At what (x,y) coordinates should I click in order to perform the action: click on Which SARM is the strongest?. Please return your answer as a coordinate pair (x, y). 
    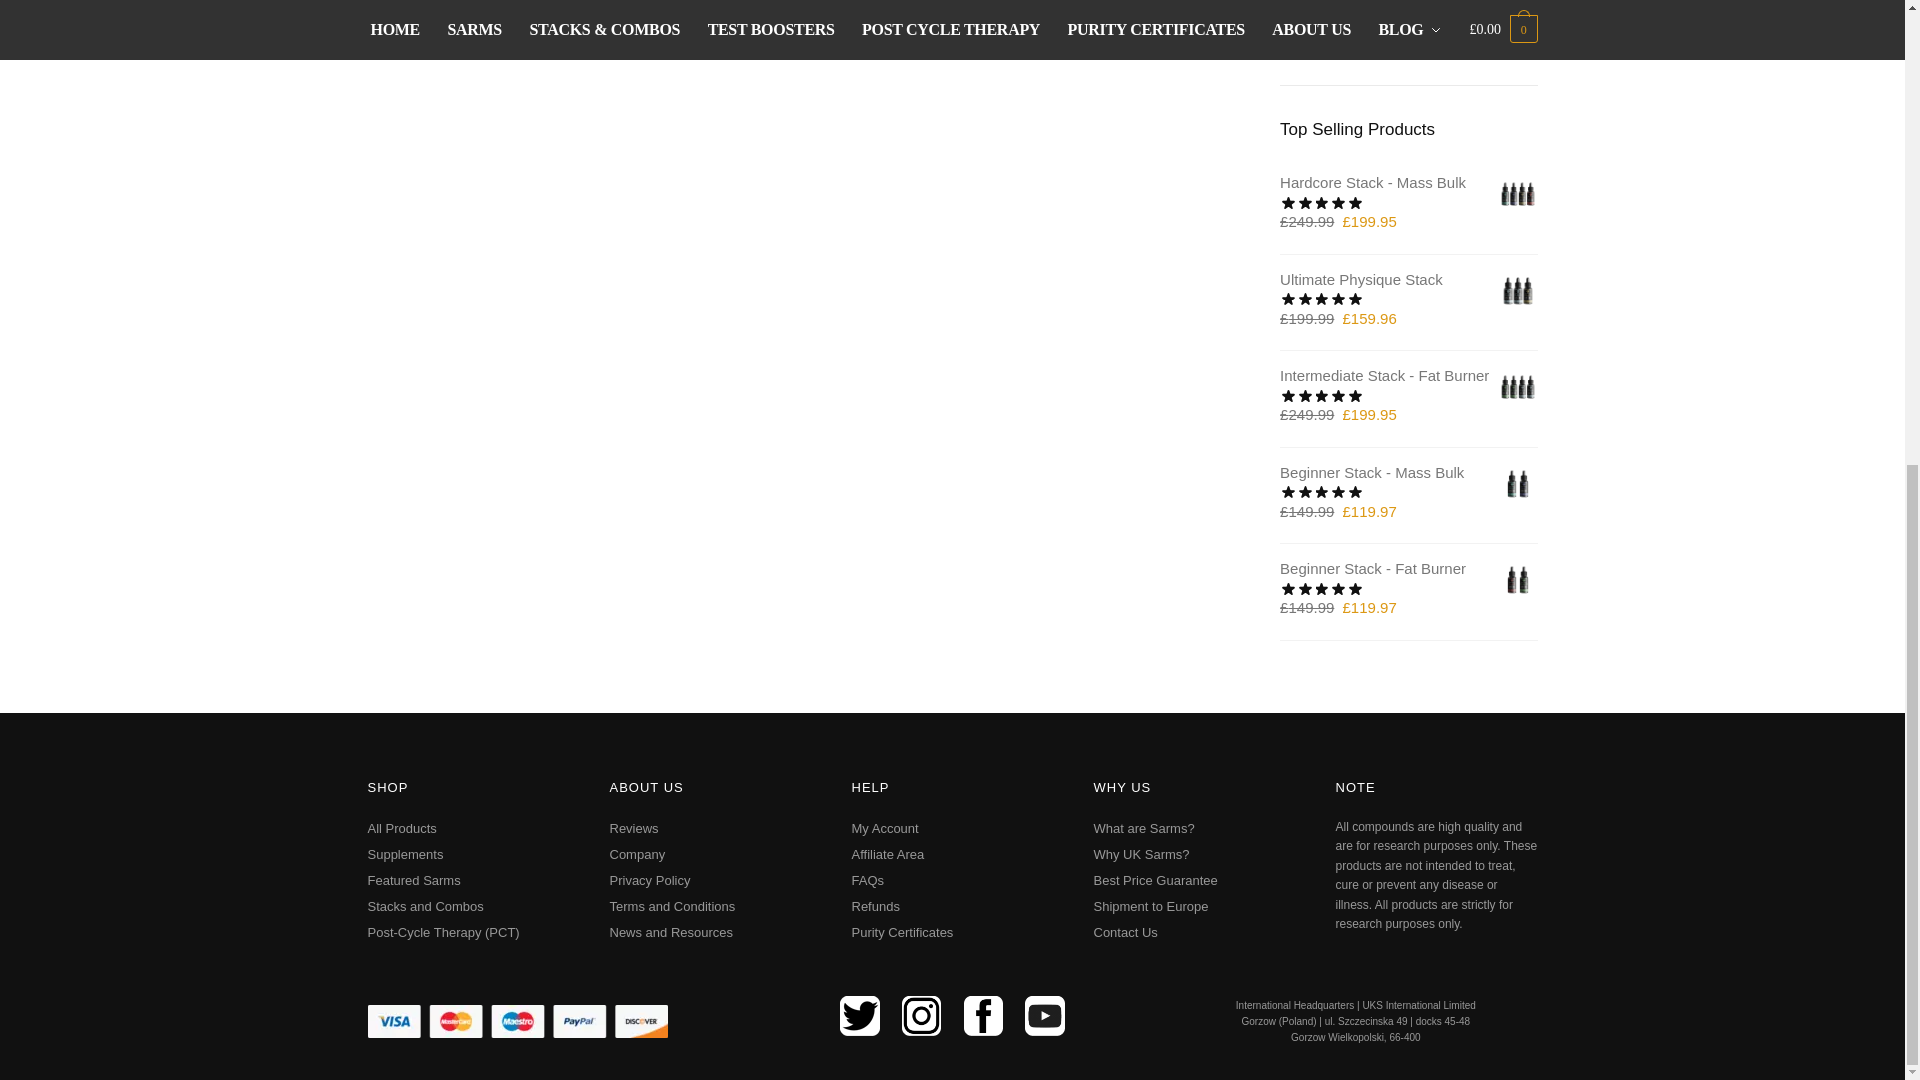
    Looking at the image, I should click on (518, 1021).